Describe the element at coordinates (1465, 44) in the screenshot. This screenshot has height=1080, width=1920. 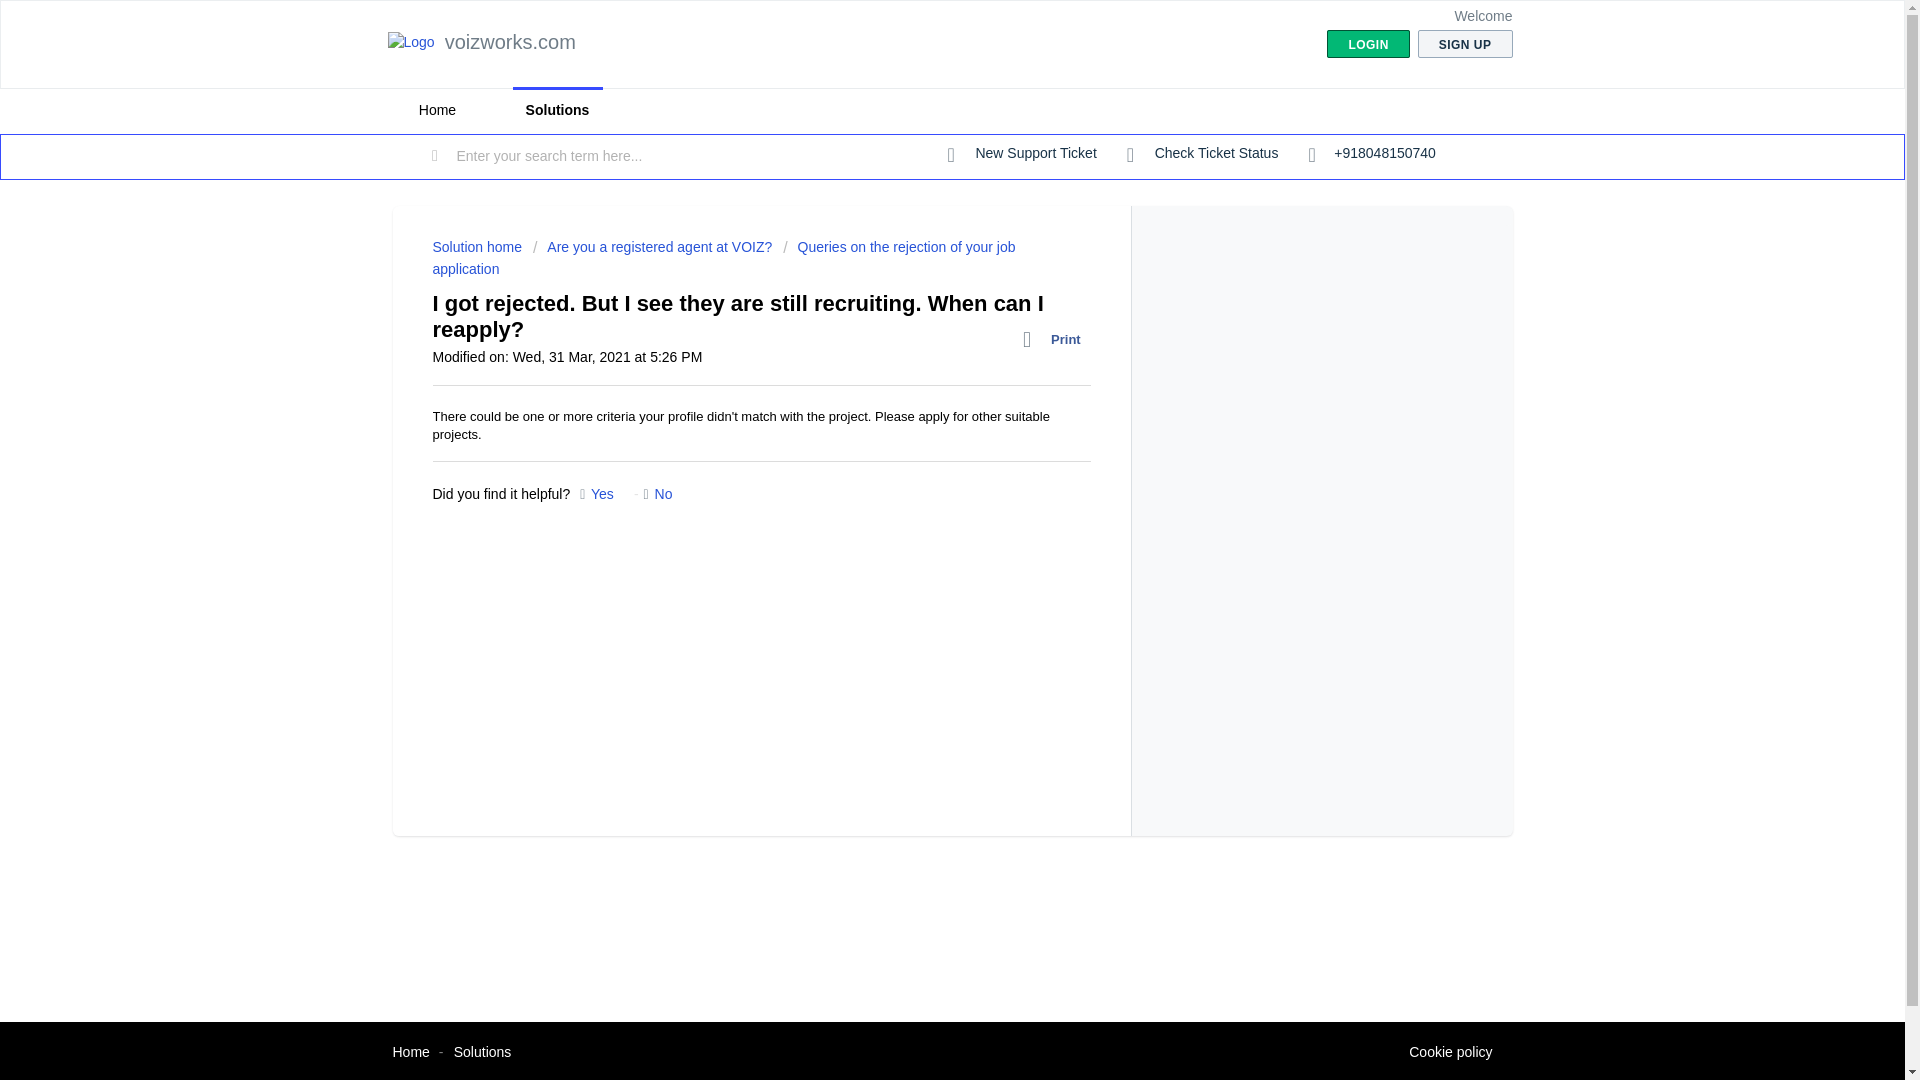
I see `SIGN UP` at that location.